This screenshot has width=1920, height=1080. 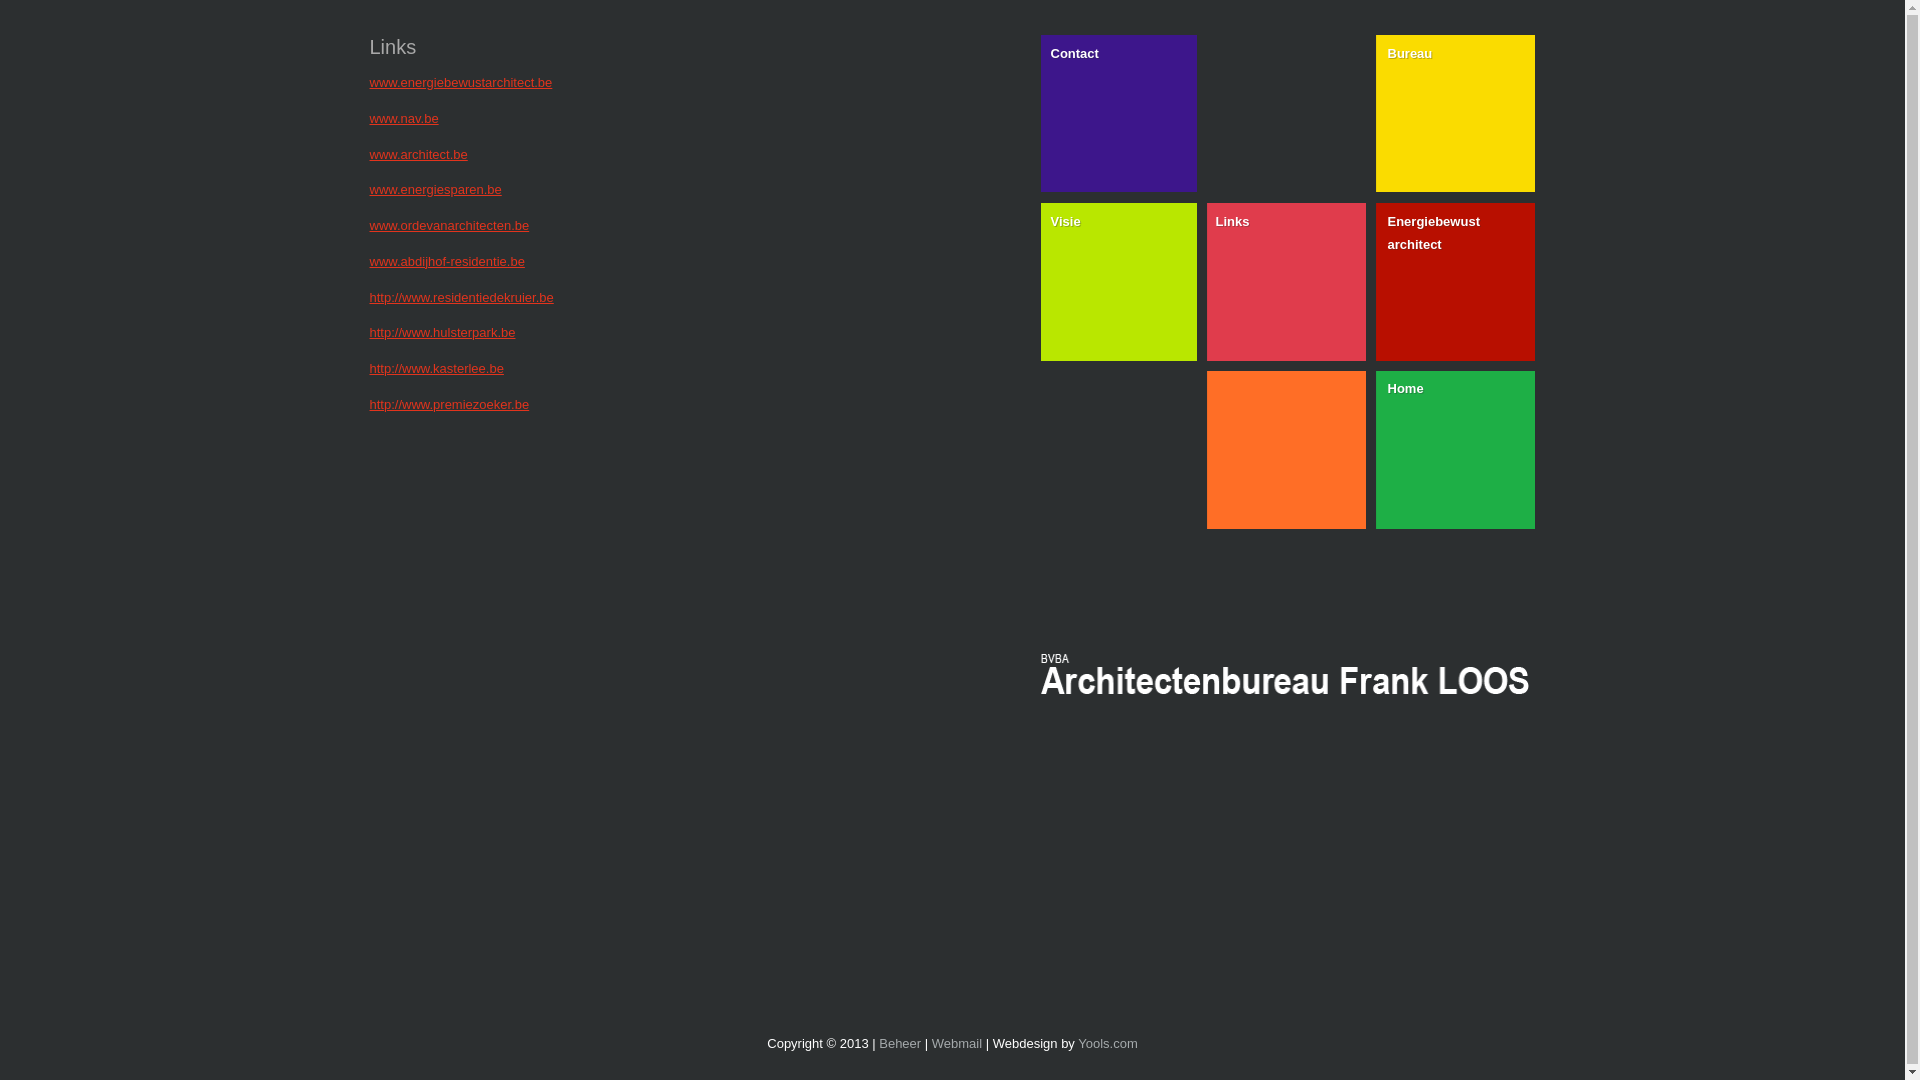 I want to click on Energiebewust architect, so click(x=1456, y=278).